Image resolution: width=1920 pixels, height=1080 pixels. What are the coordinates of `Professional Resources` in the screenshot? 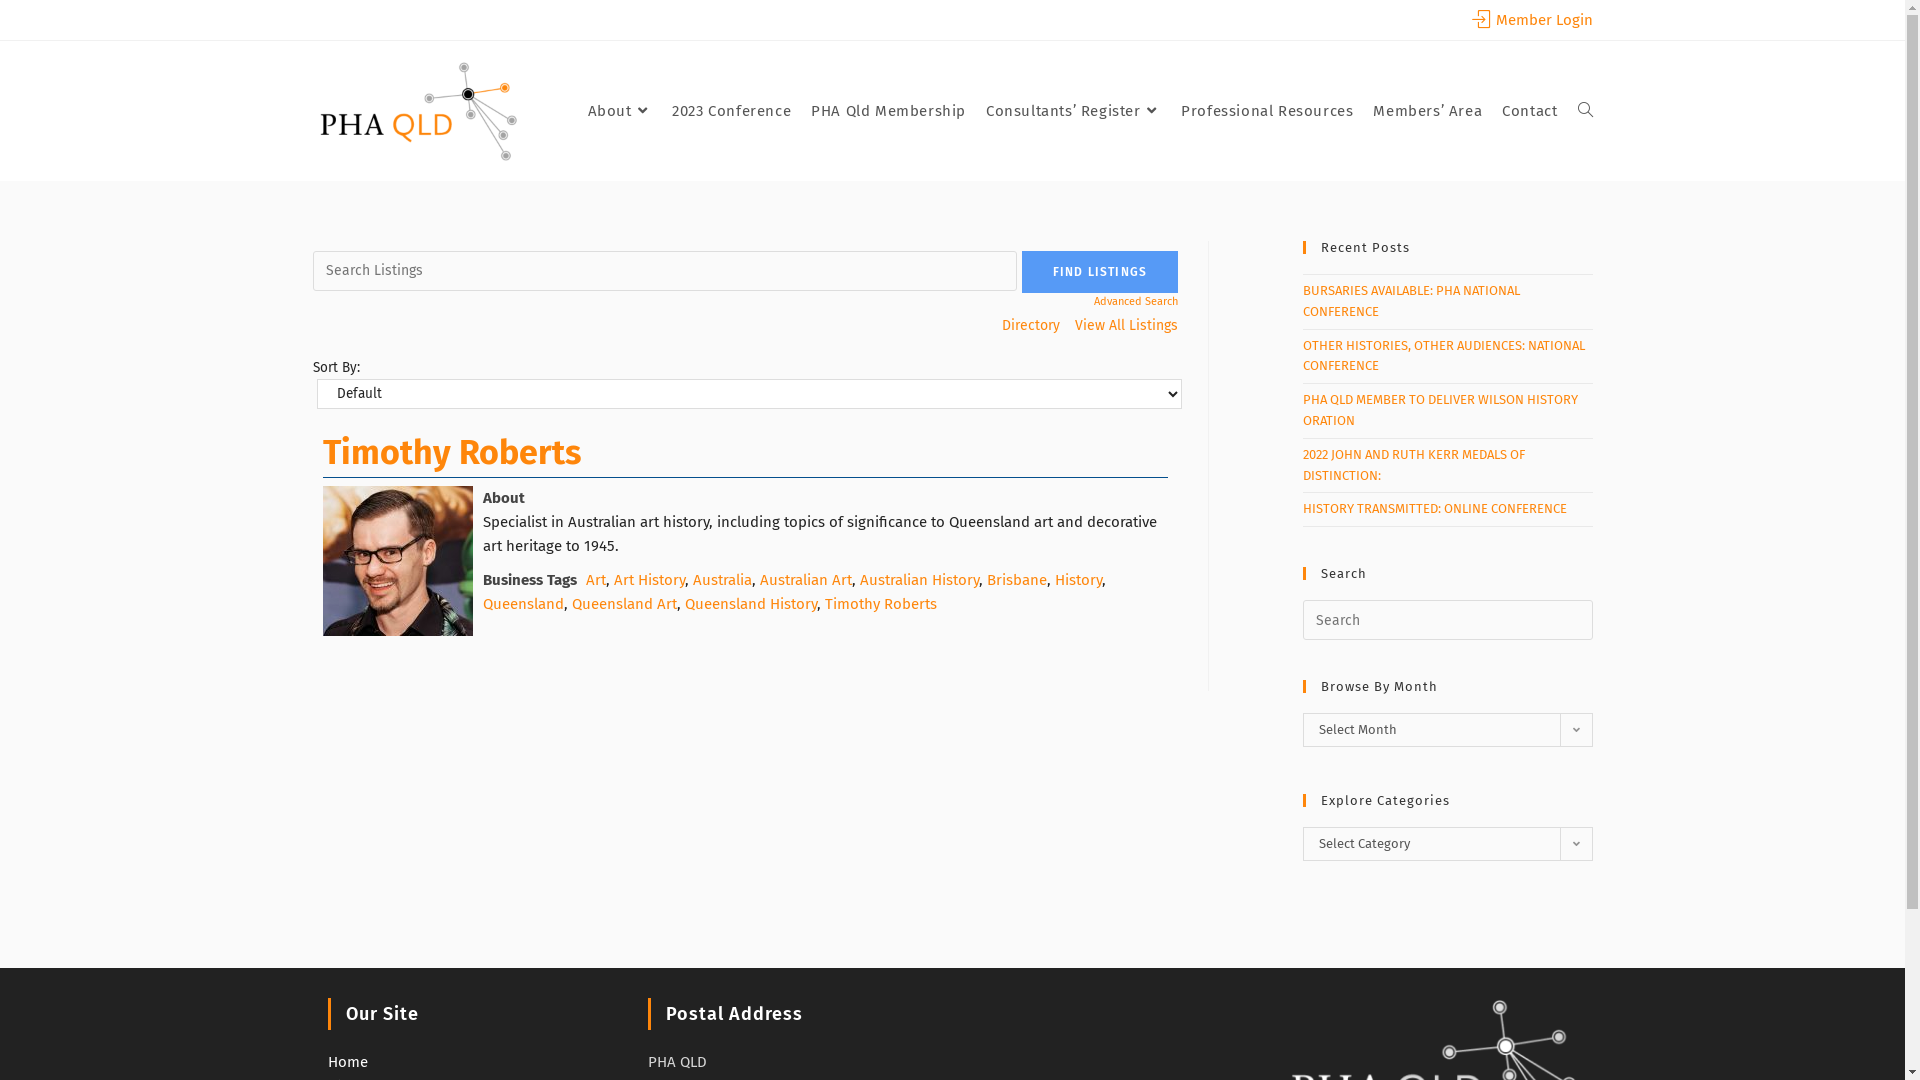 It's located at (1267, 111).